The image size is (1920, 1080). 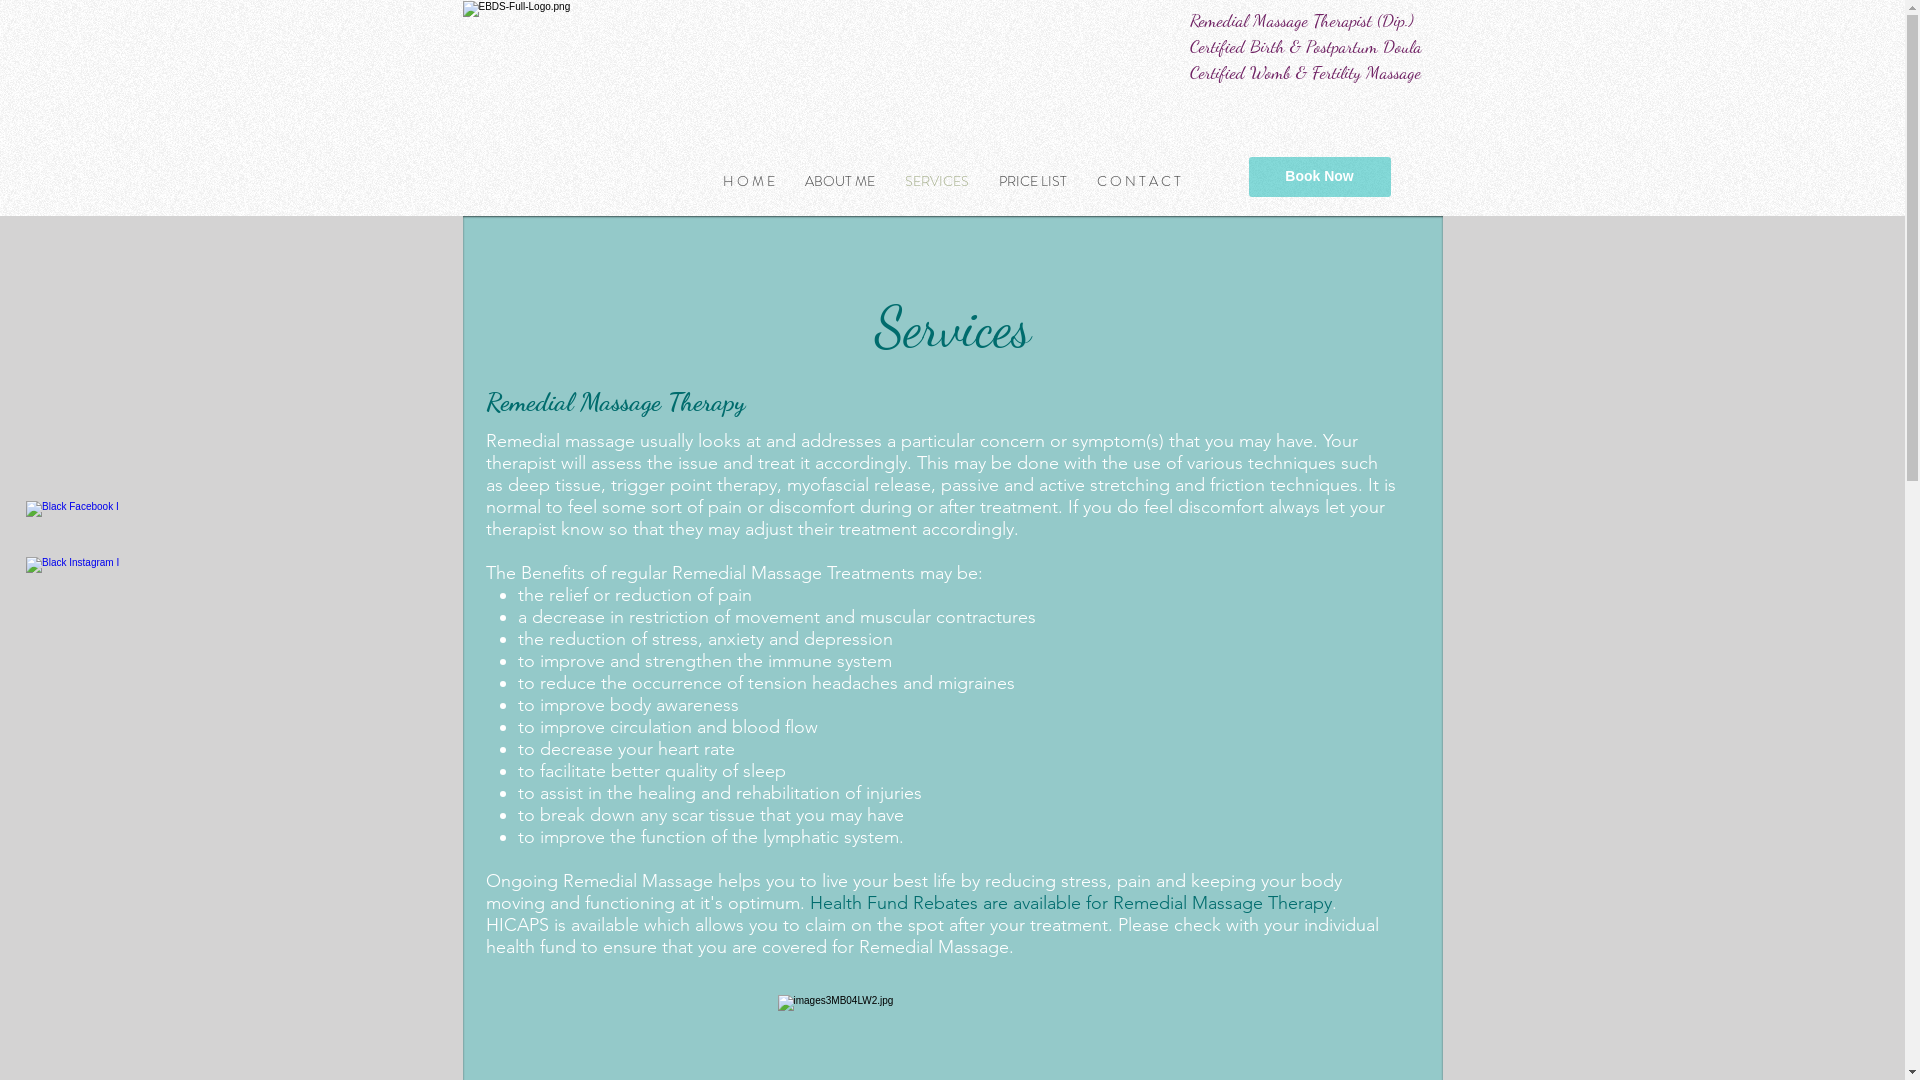 I want to click on C O N T A C T, so click(x=1139, y=182).